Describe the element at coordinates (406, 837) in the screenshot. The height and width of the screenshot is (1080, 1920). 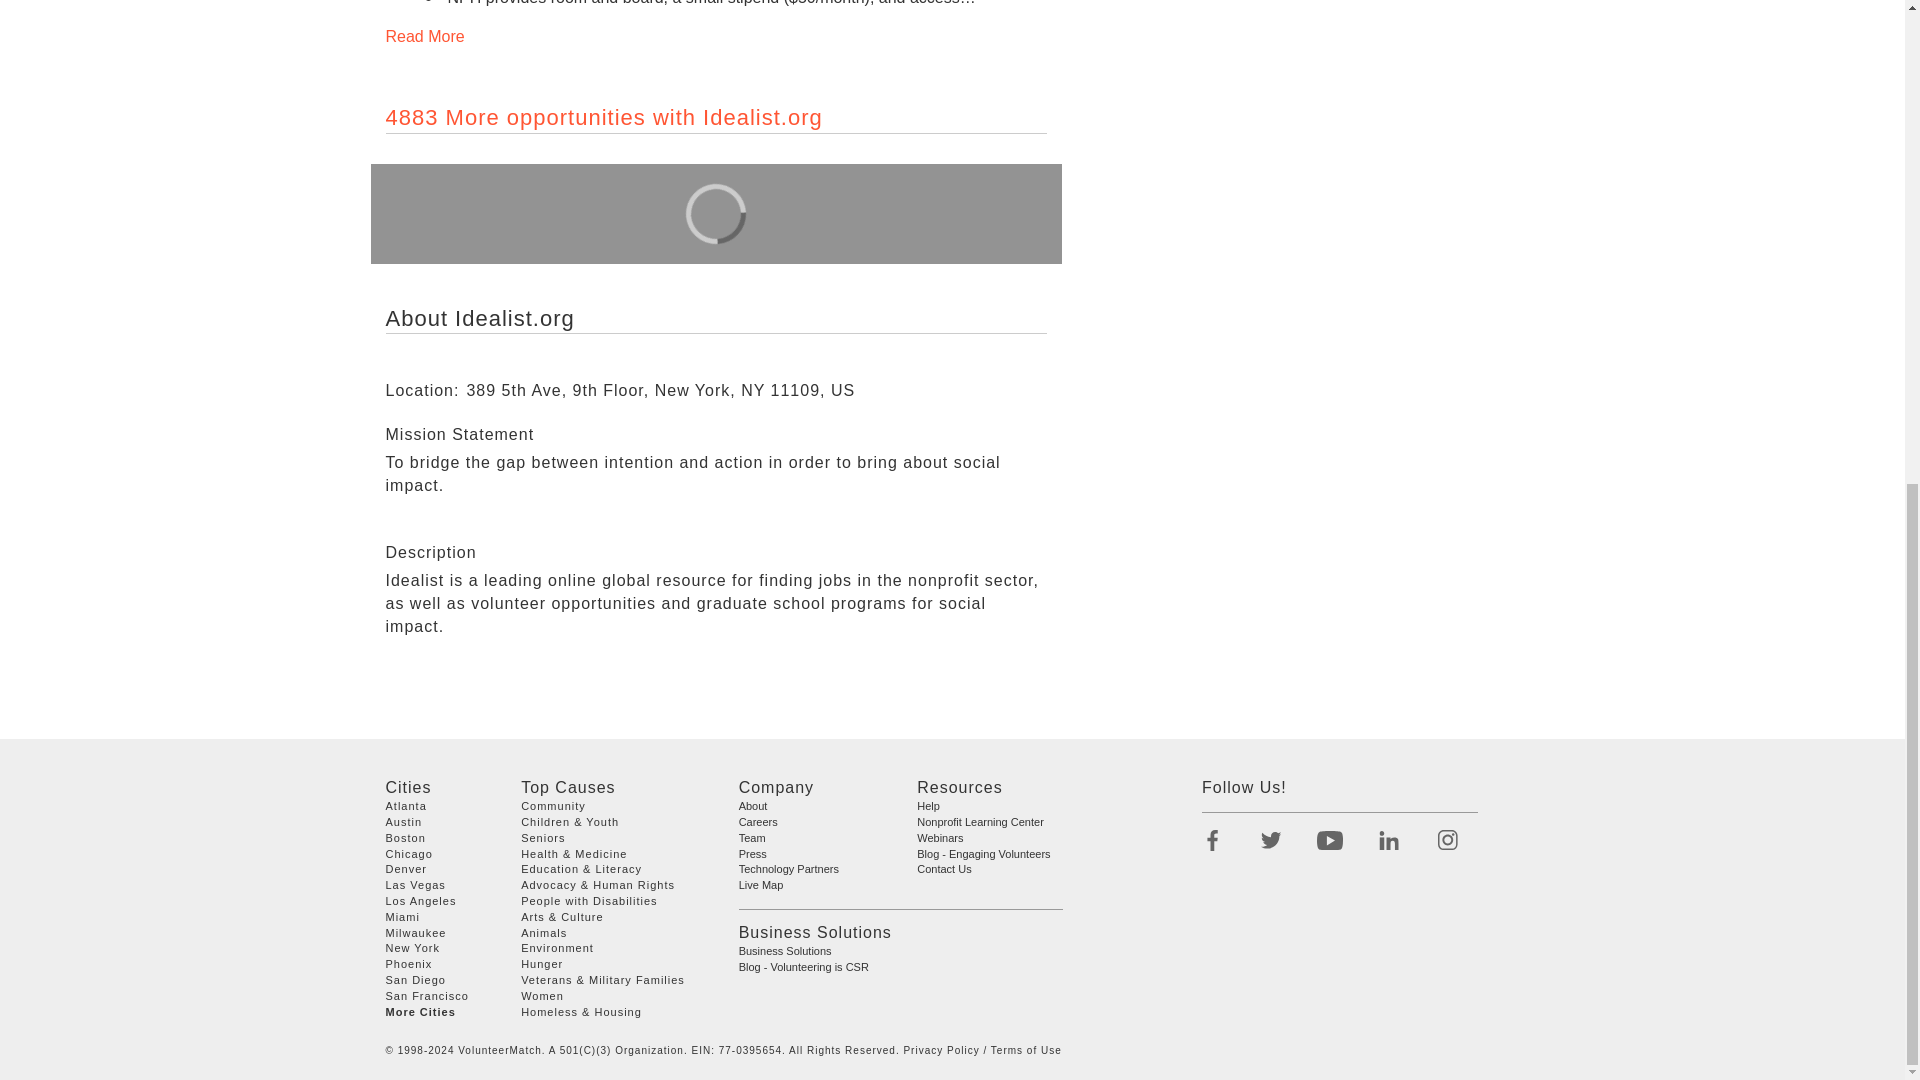
I see `Boston` at that location.